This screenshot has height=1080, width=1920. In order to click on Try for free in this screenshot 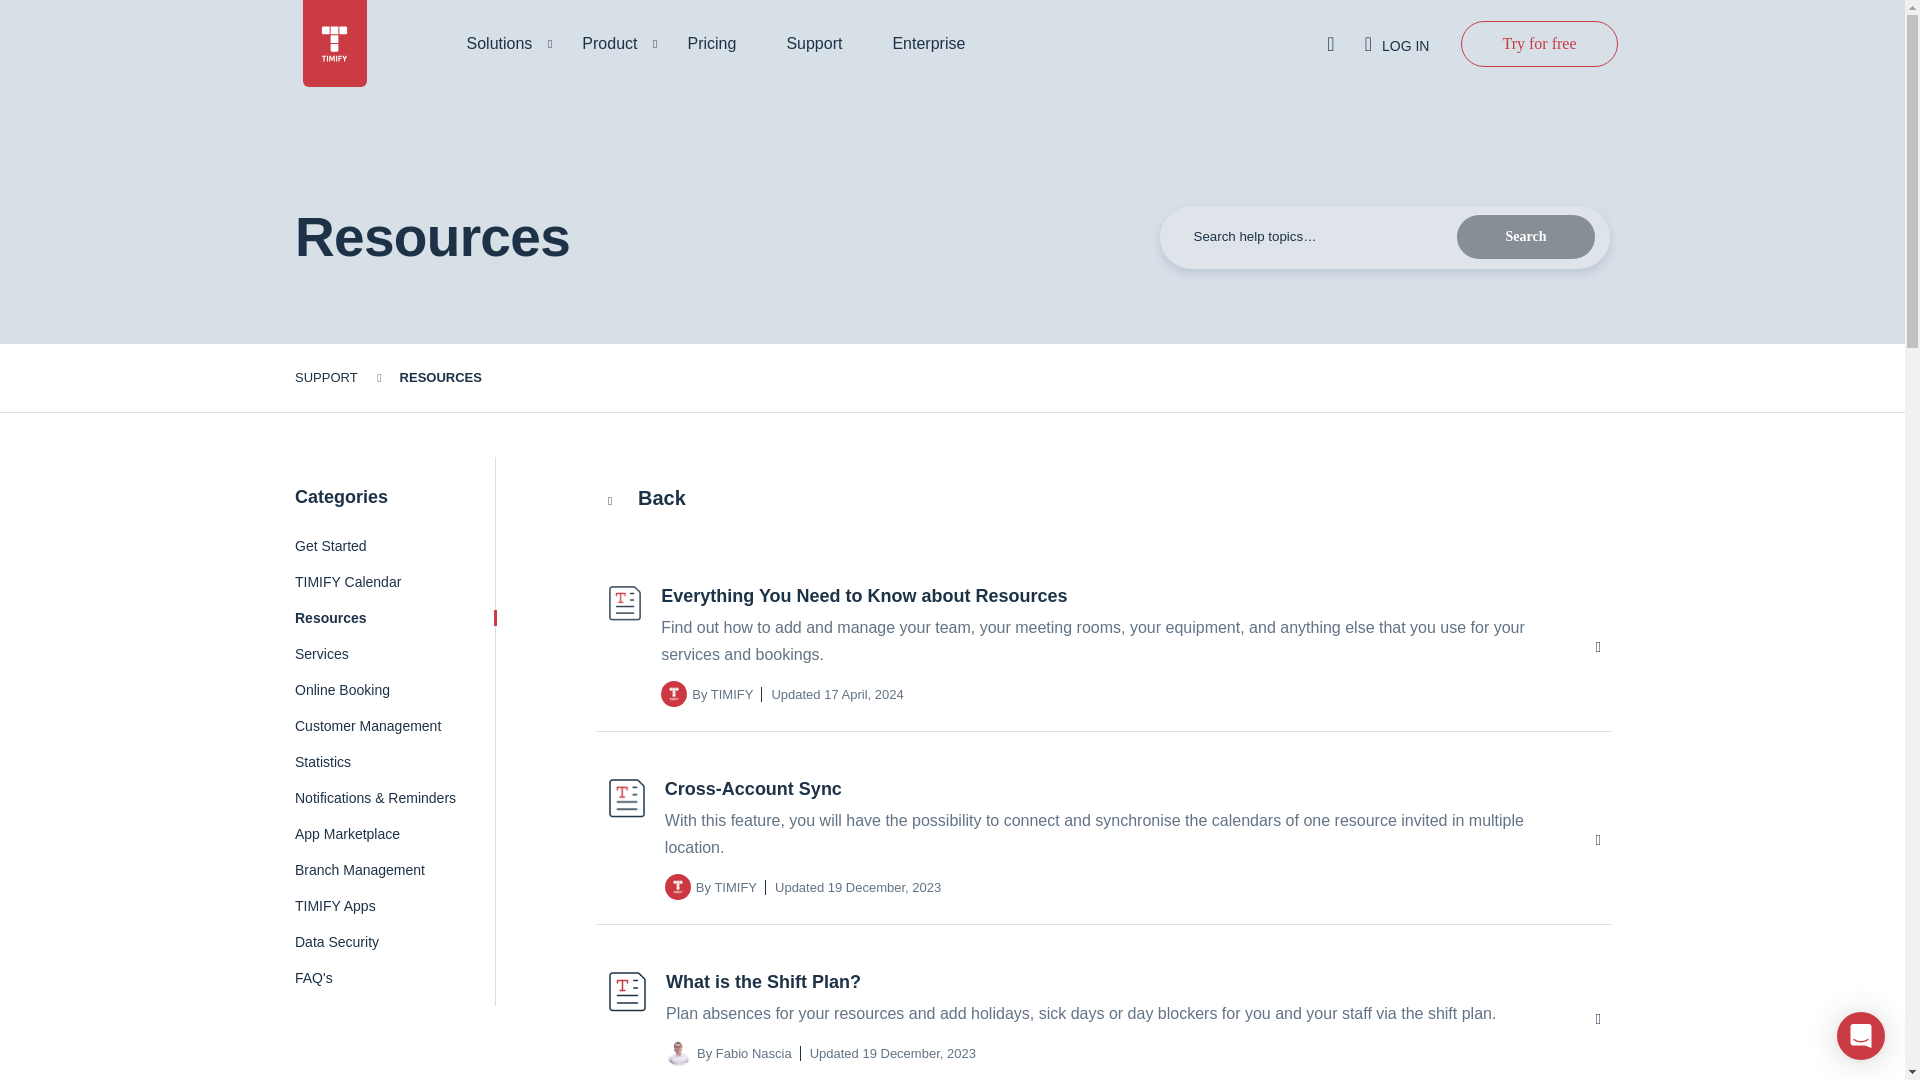, I will do `click(1538, 42)`.